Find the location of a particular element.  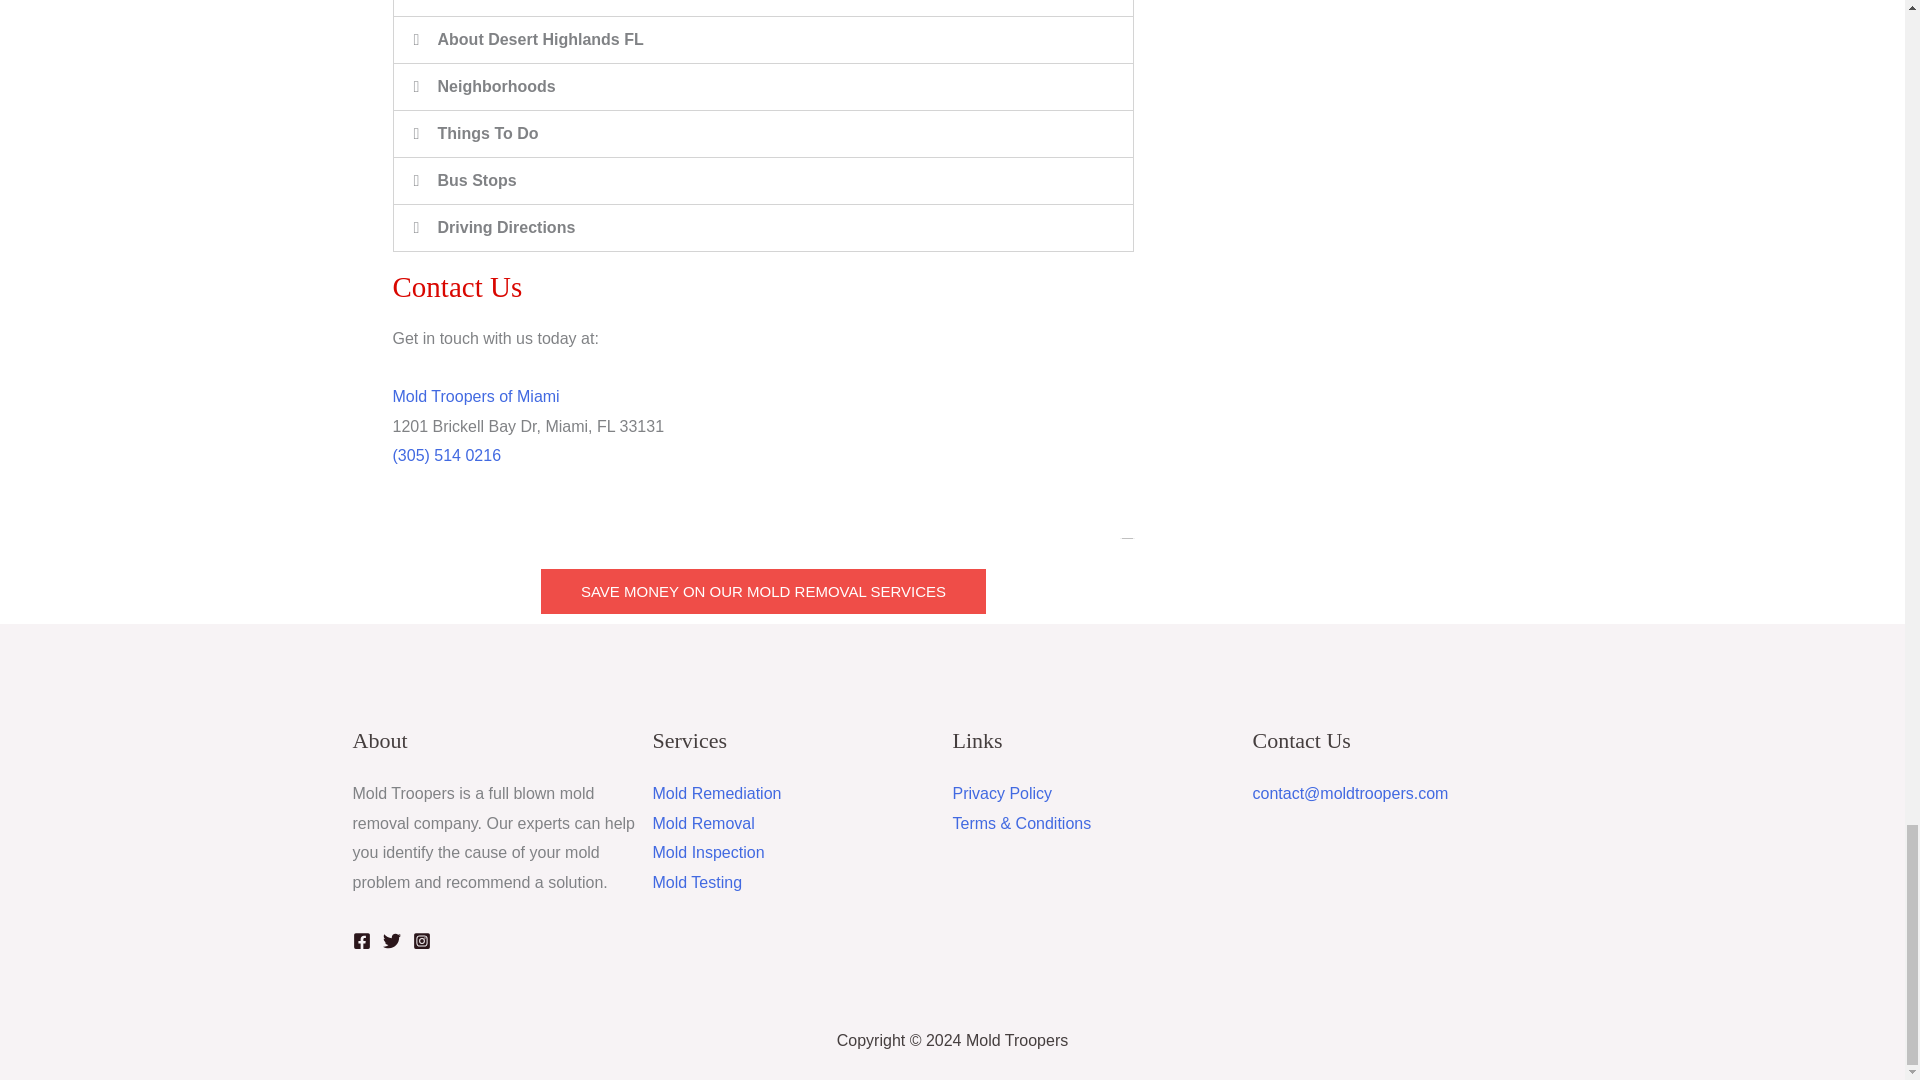

SAVE MONEY ON OUR MOLD REMOVAL SERVICES is located at coordinates (764, 592).